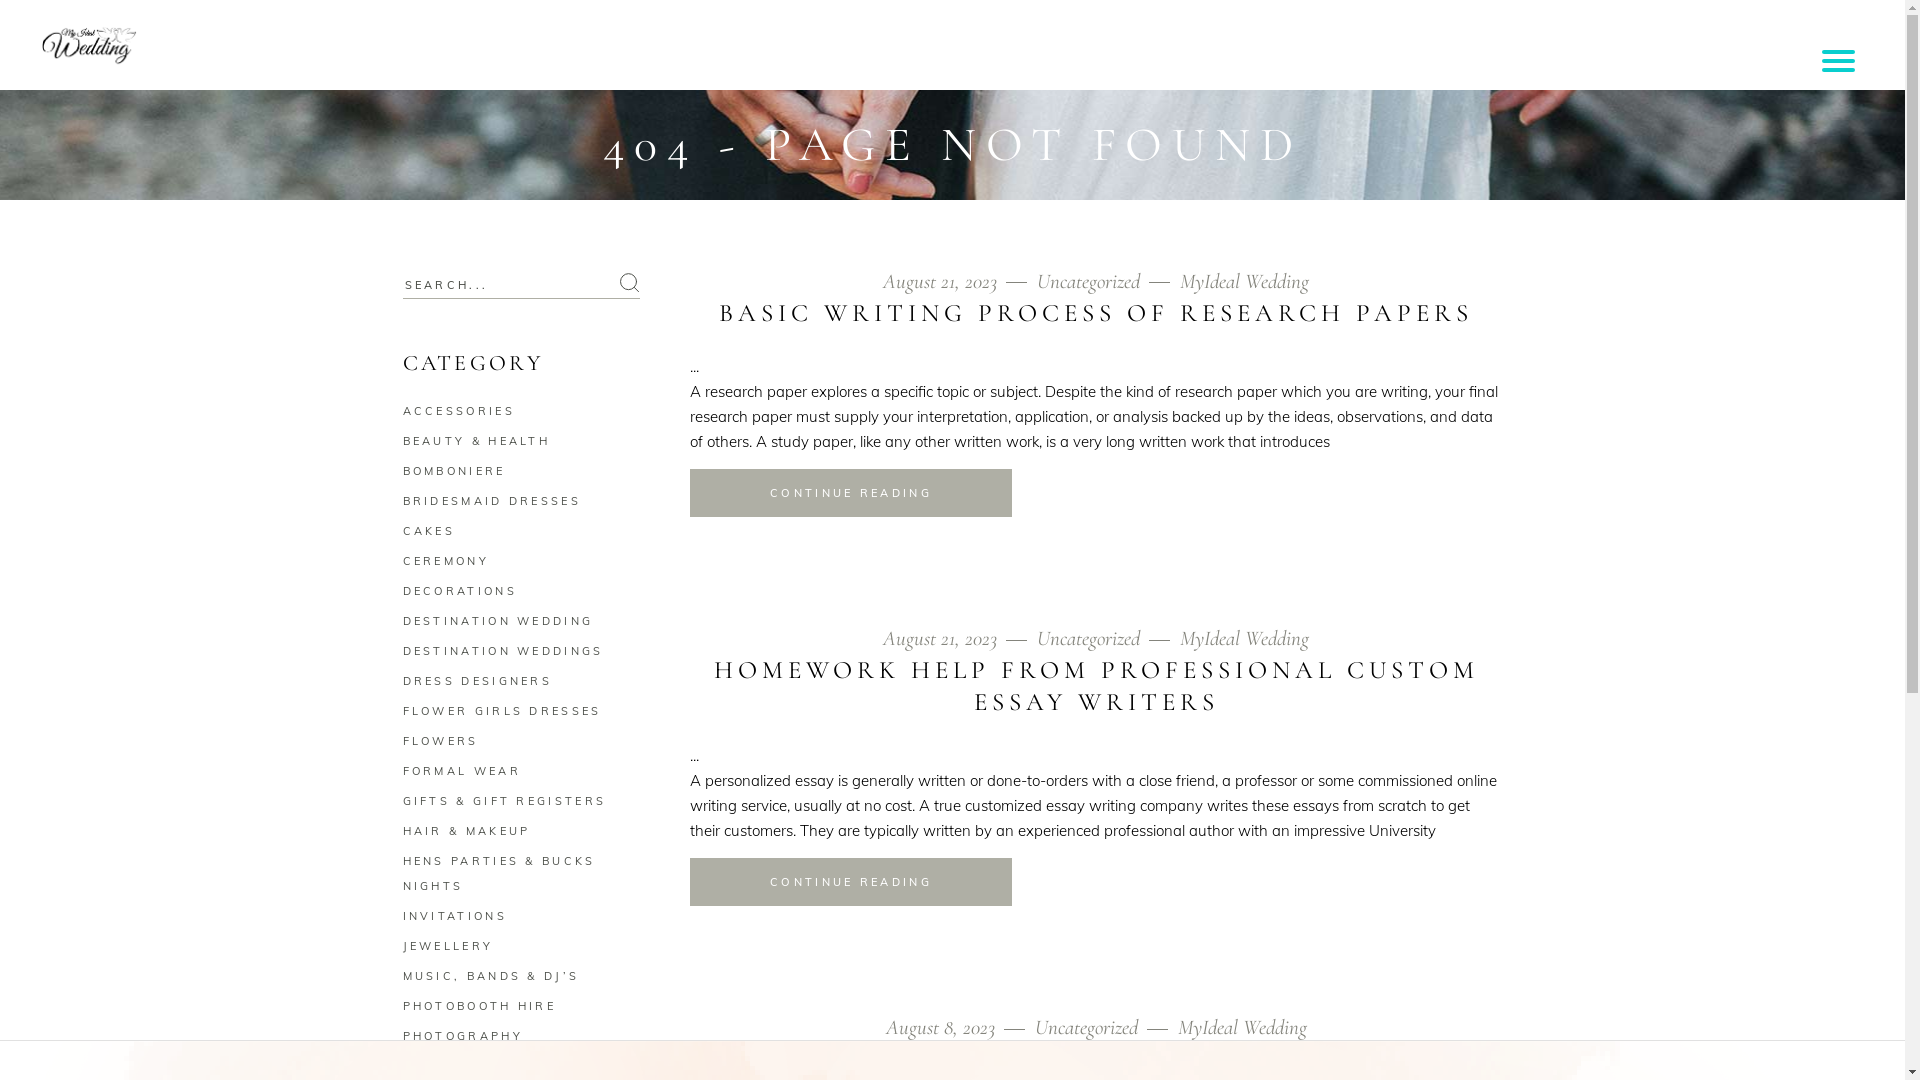 This screenshot has height=1080, width=1920. What do you see at coordinates (498, 874) in the screenshot?
I see `HENS PARTIES & BUCKS NIGHTS` at bounding box center [498, 874].